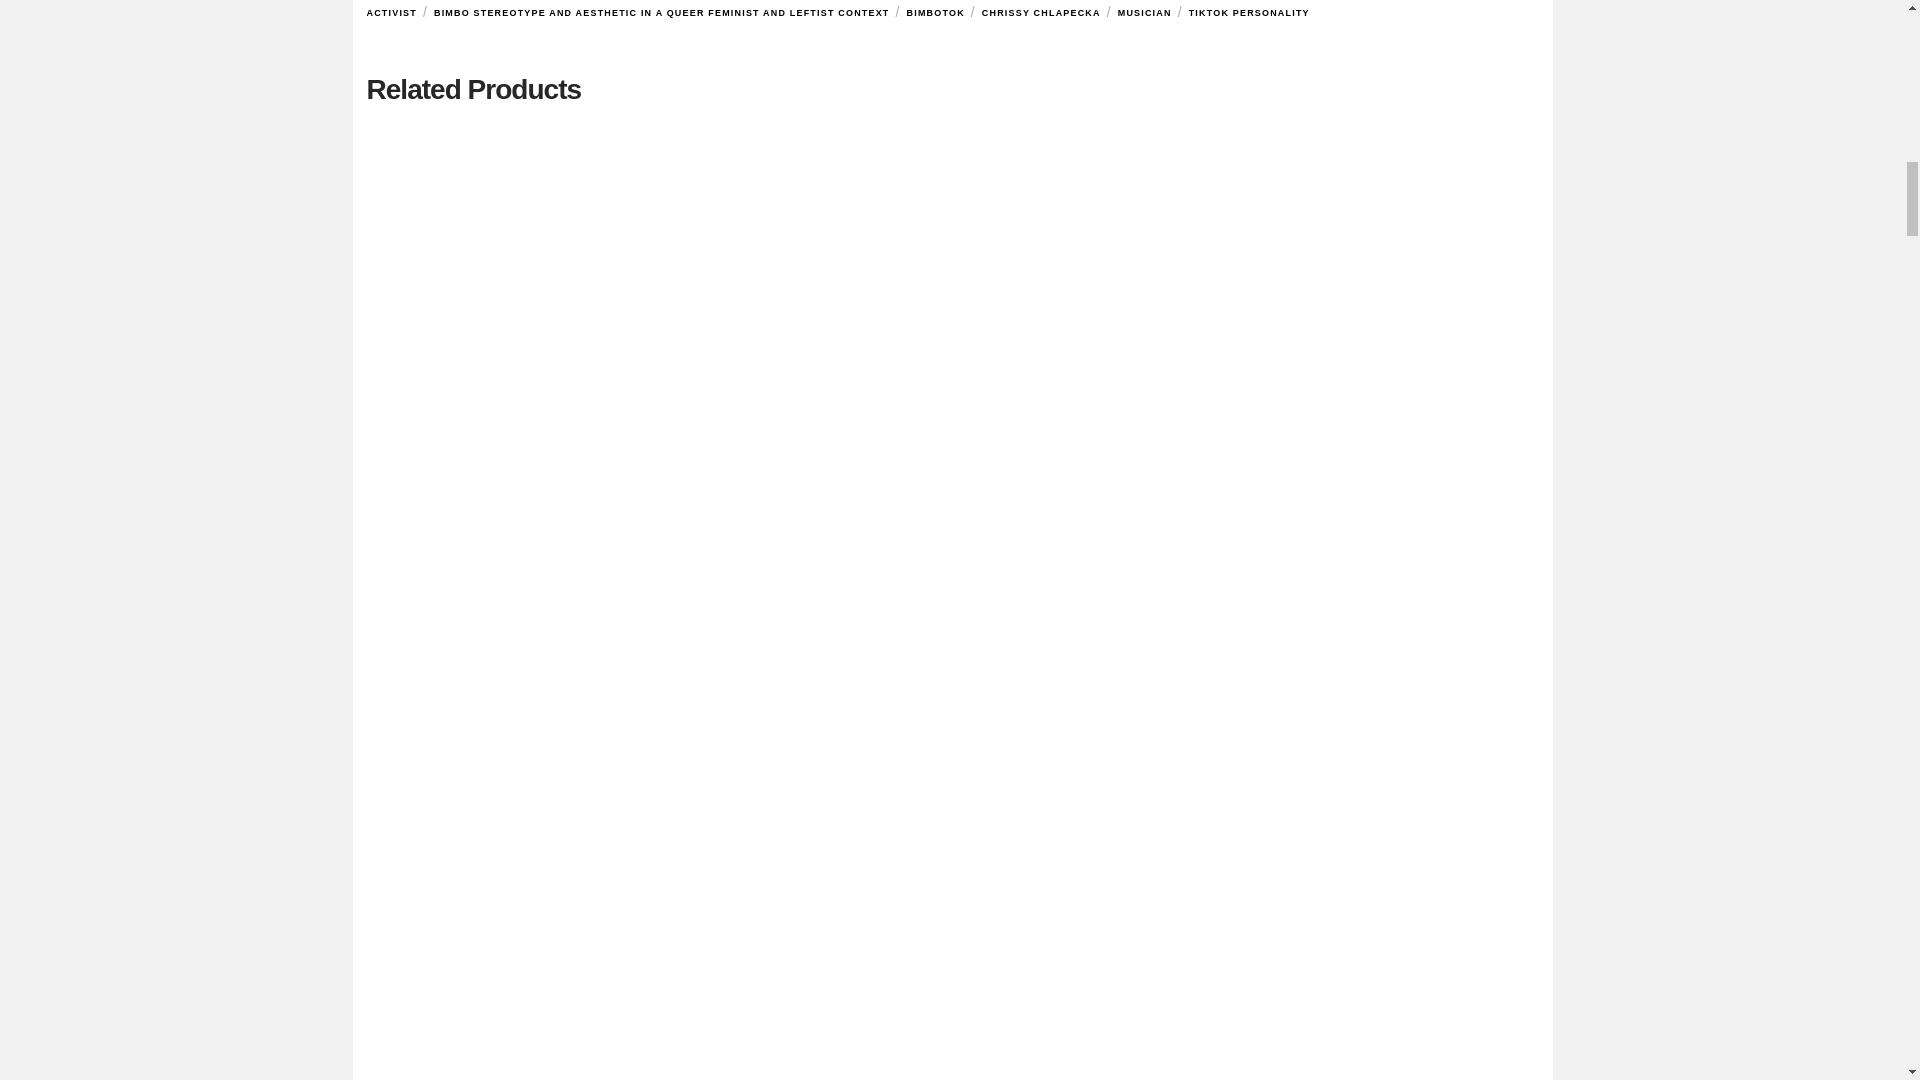 This screenshot has height=1080, width=1920. Describe the element at coordinates (390, 12) in the screenshot. I see `ACTIVIST` at that location.